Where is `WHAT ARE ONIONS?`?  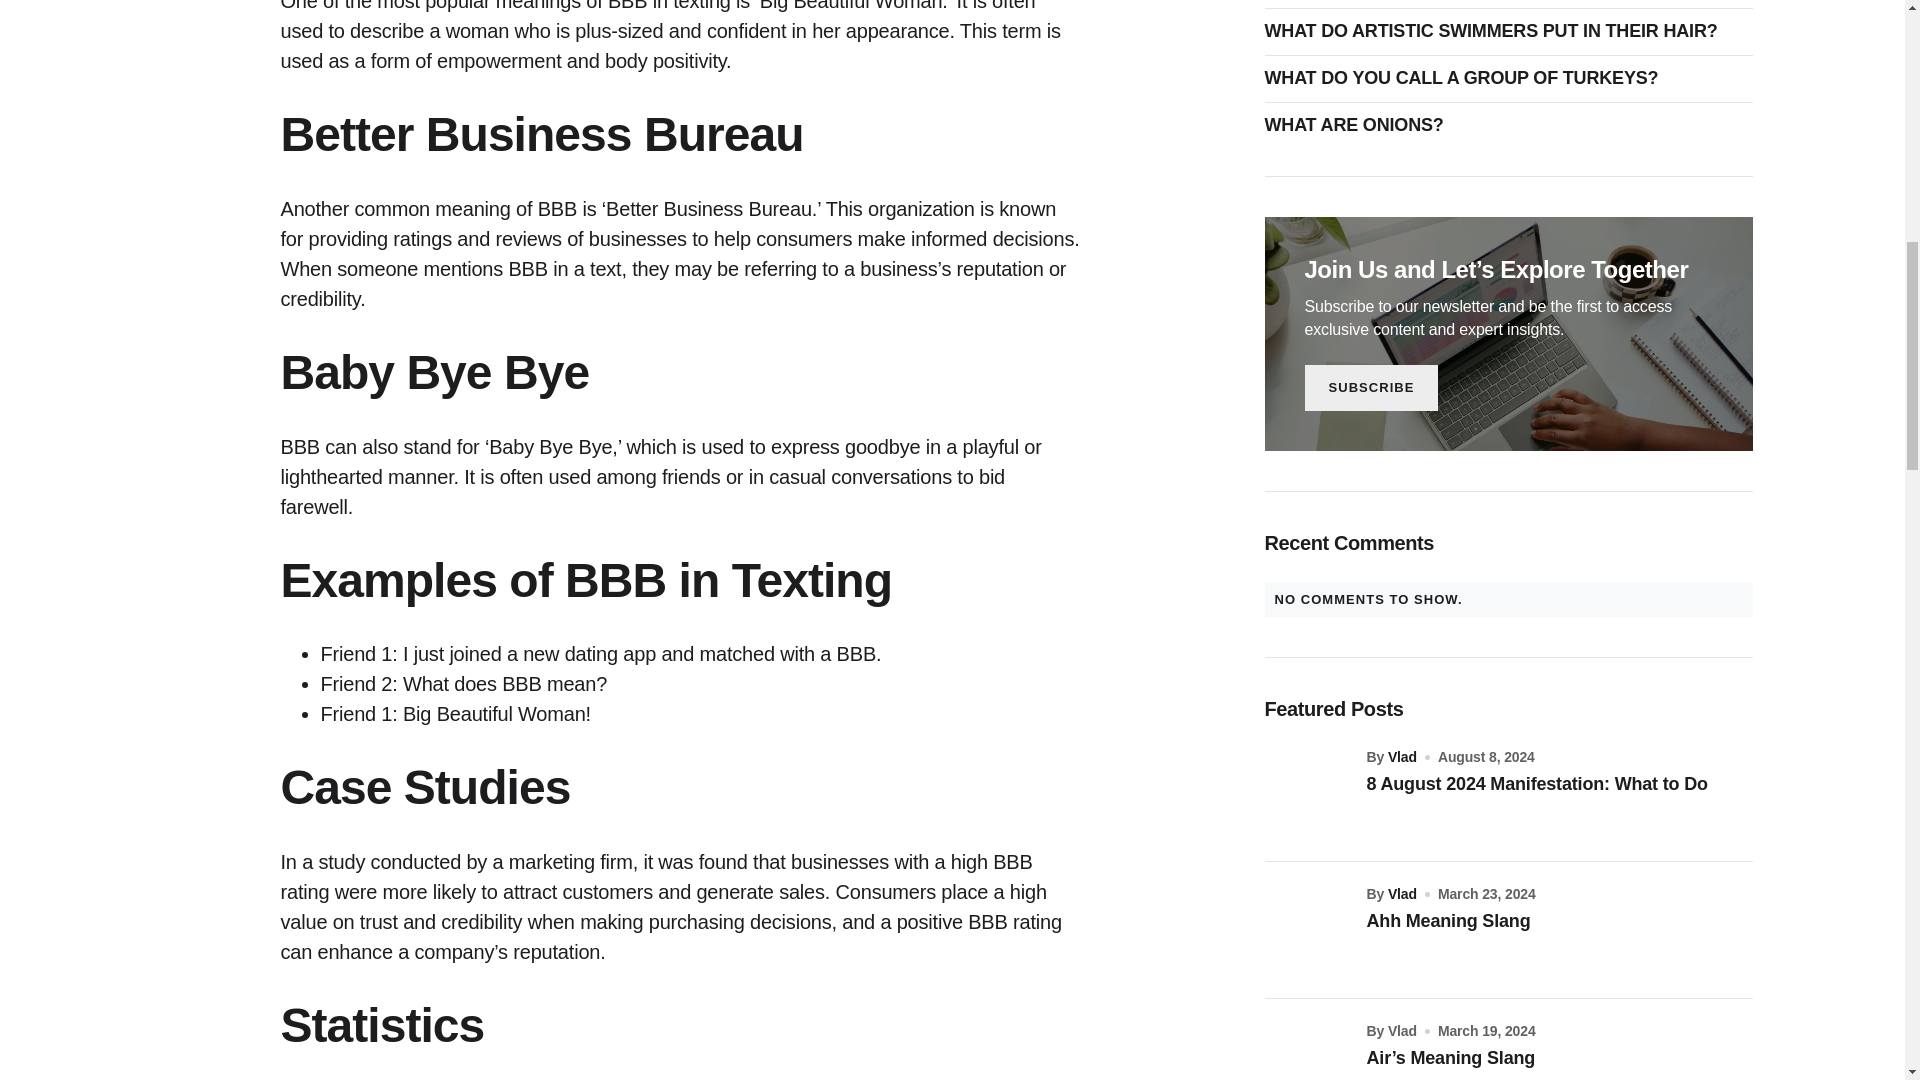
WHAT ARE ONIONS? is located at coordinates (1358, 126).